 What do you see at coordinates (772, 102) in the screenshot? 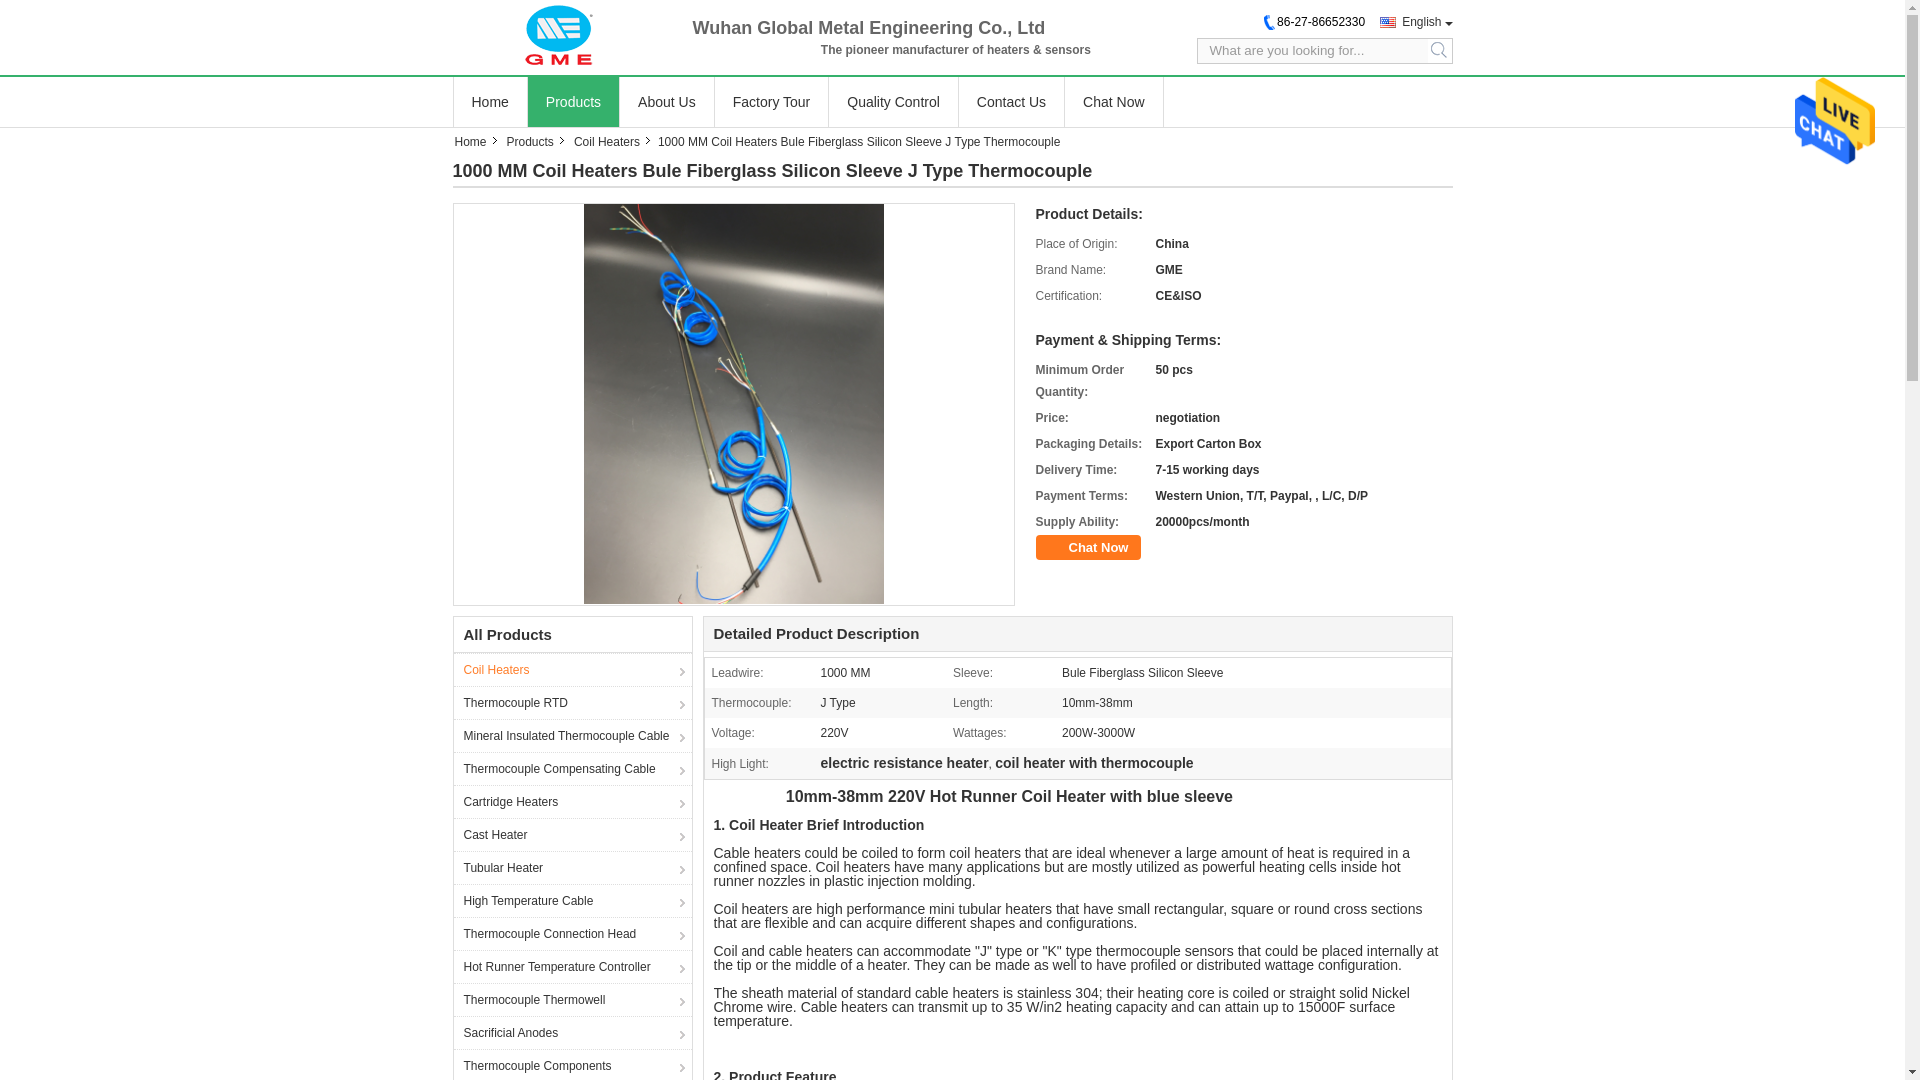
I see `Factory Tour` at bounding box center [772, 102].